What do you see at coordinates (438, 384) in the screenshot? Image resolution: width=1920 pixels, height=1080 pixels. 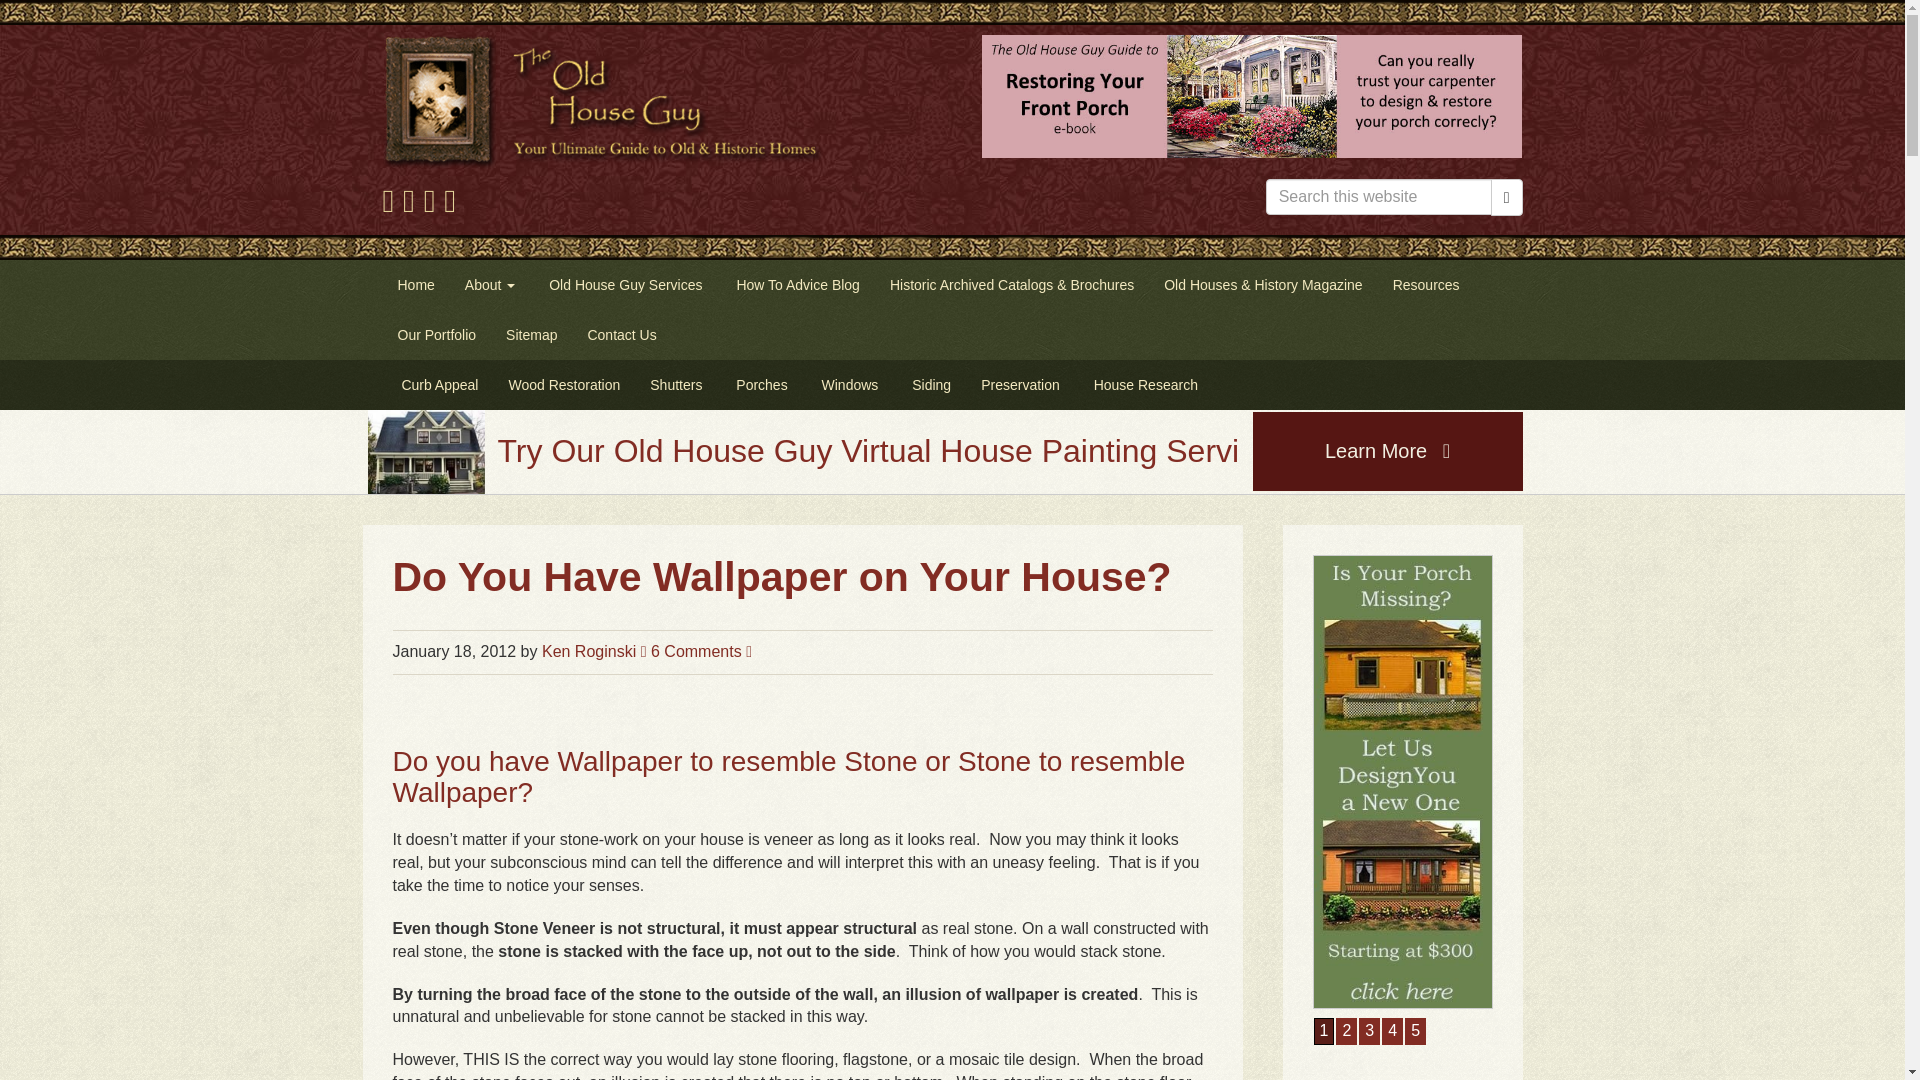 I see `Curb Appeal` at bounding box center [438, 384].